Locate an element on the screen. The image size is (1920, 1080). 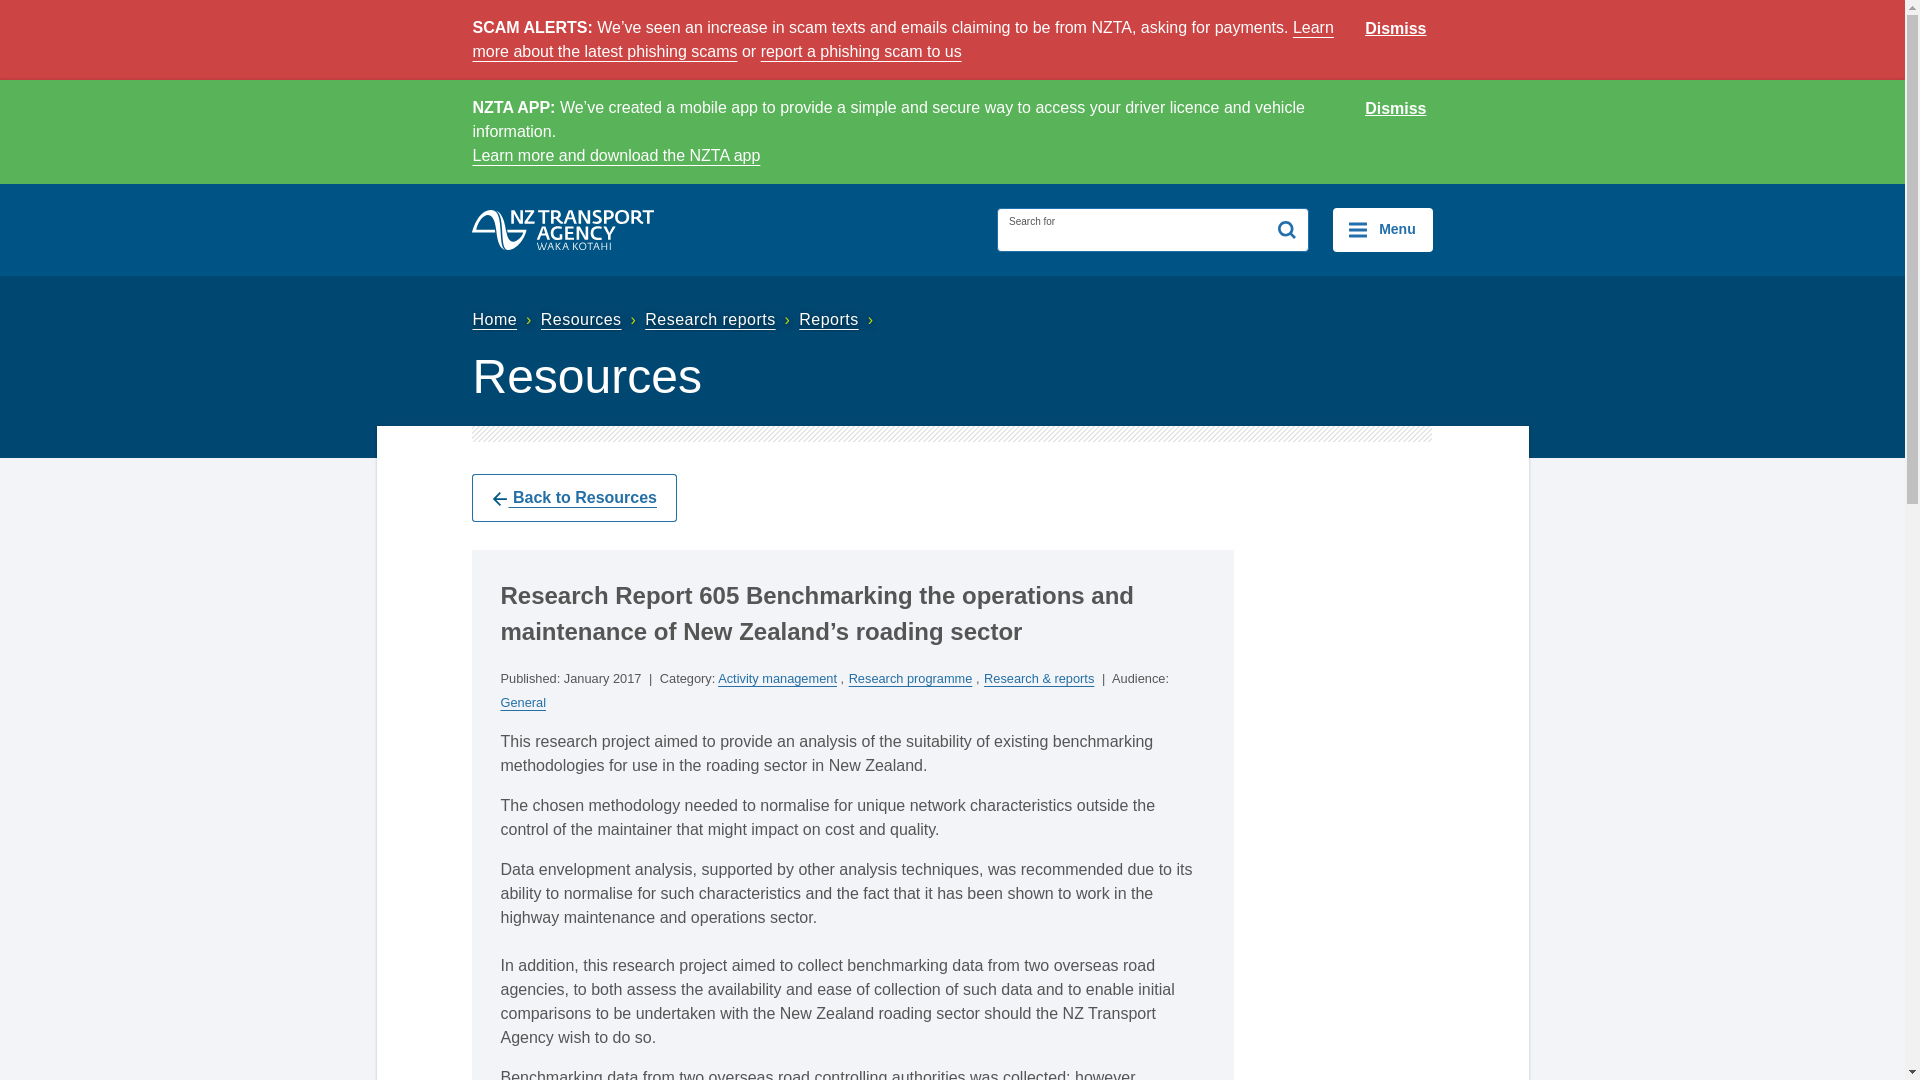
report a phishing scam to us is located at coordinates (860, 52).